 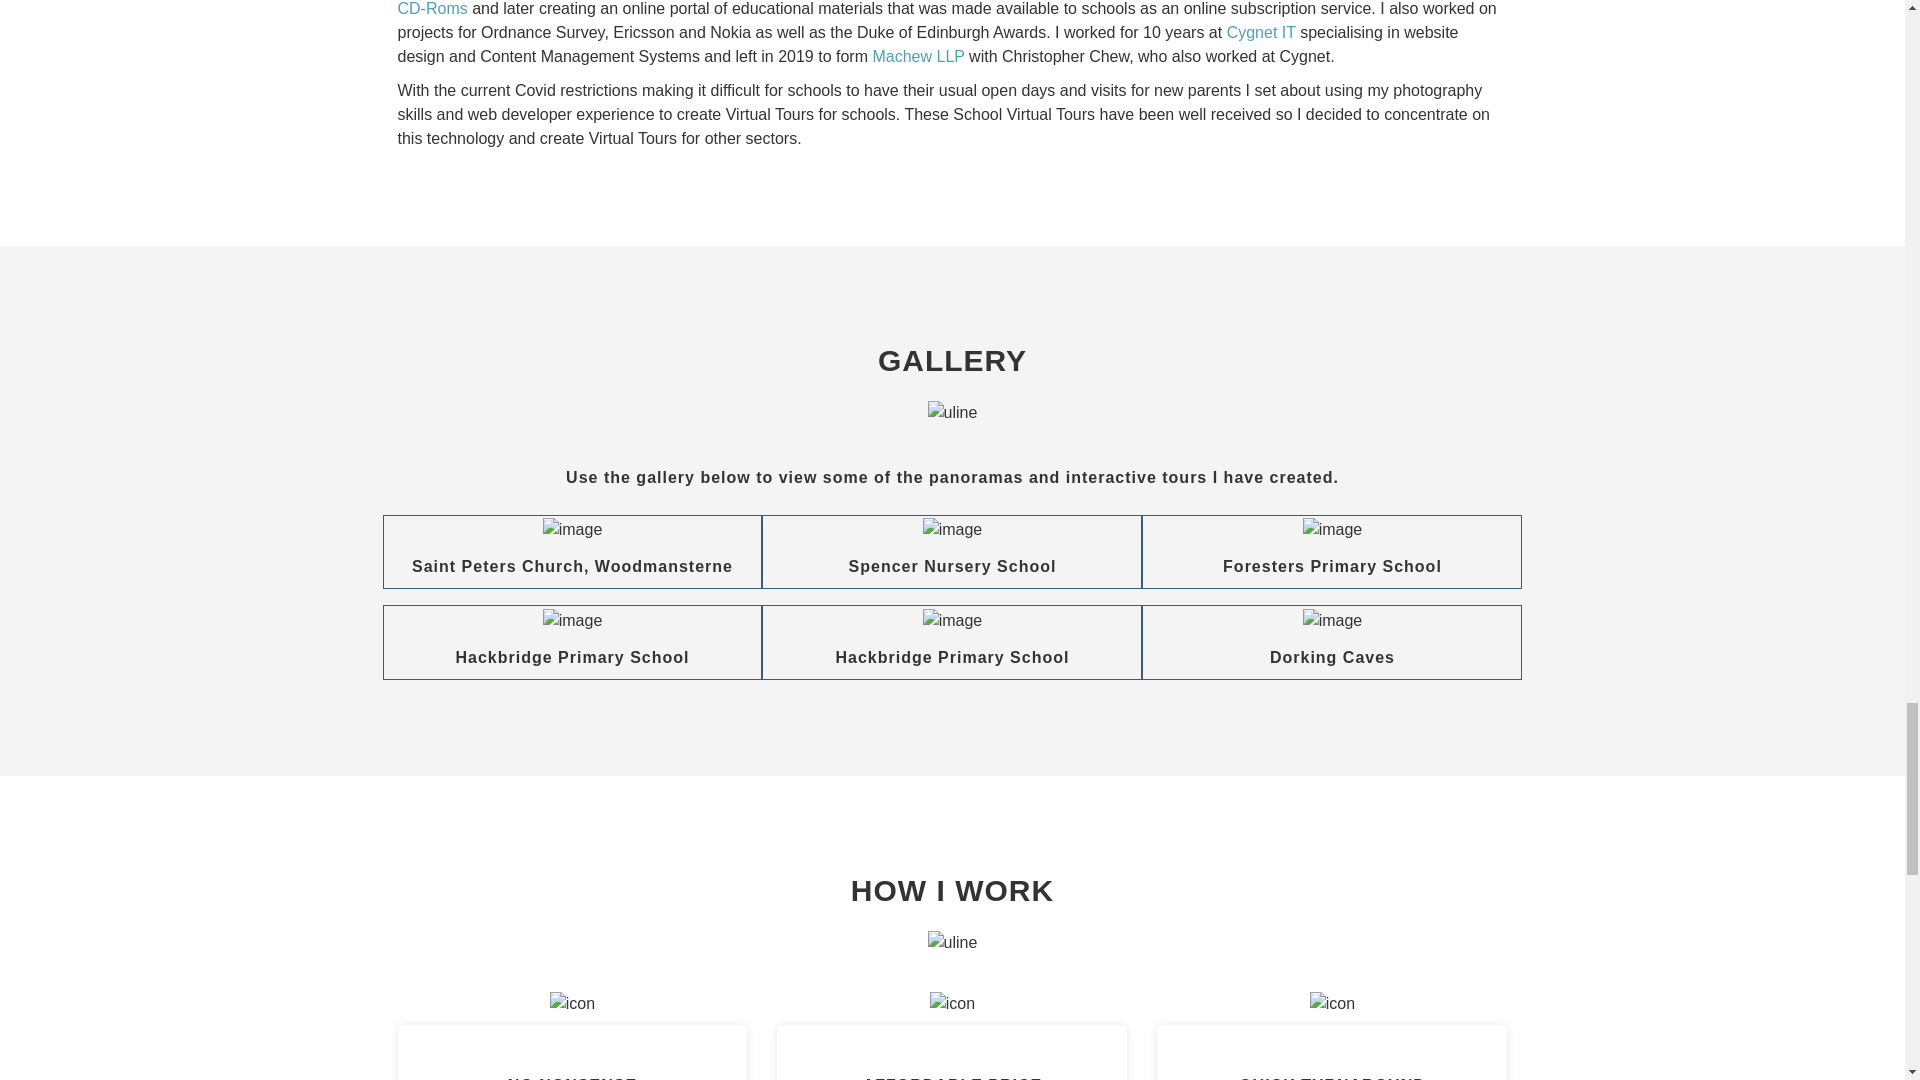 What do you see at coordinates (936, 8) in the screenshot?
I see `"The Times Education Series" CD-Roms` at bounding box center [936, 8].